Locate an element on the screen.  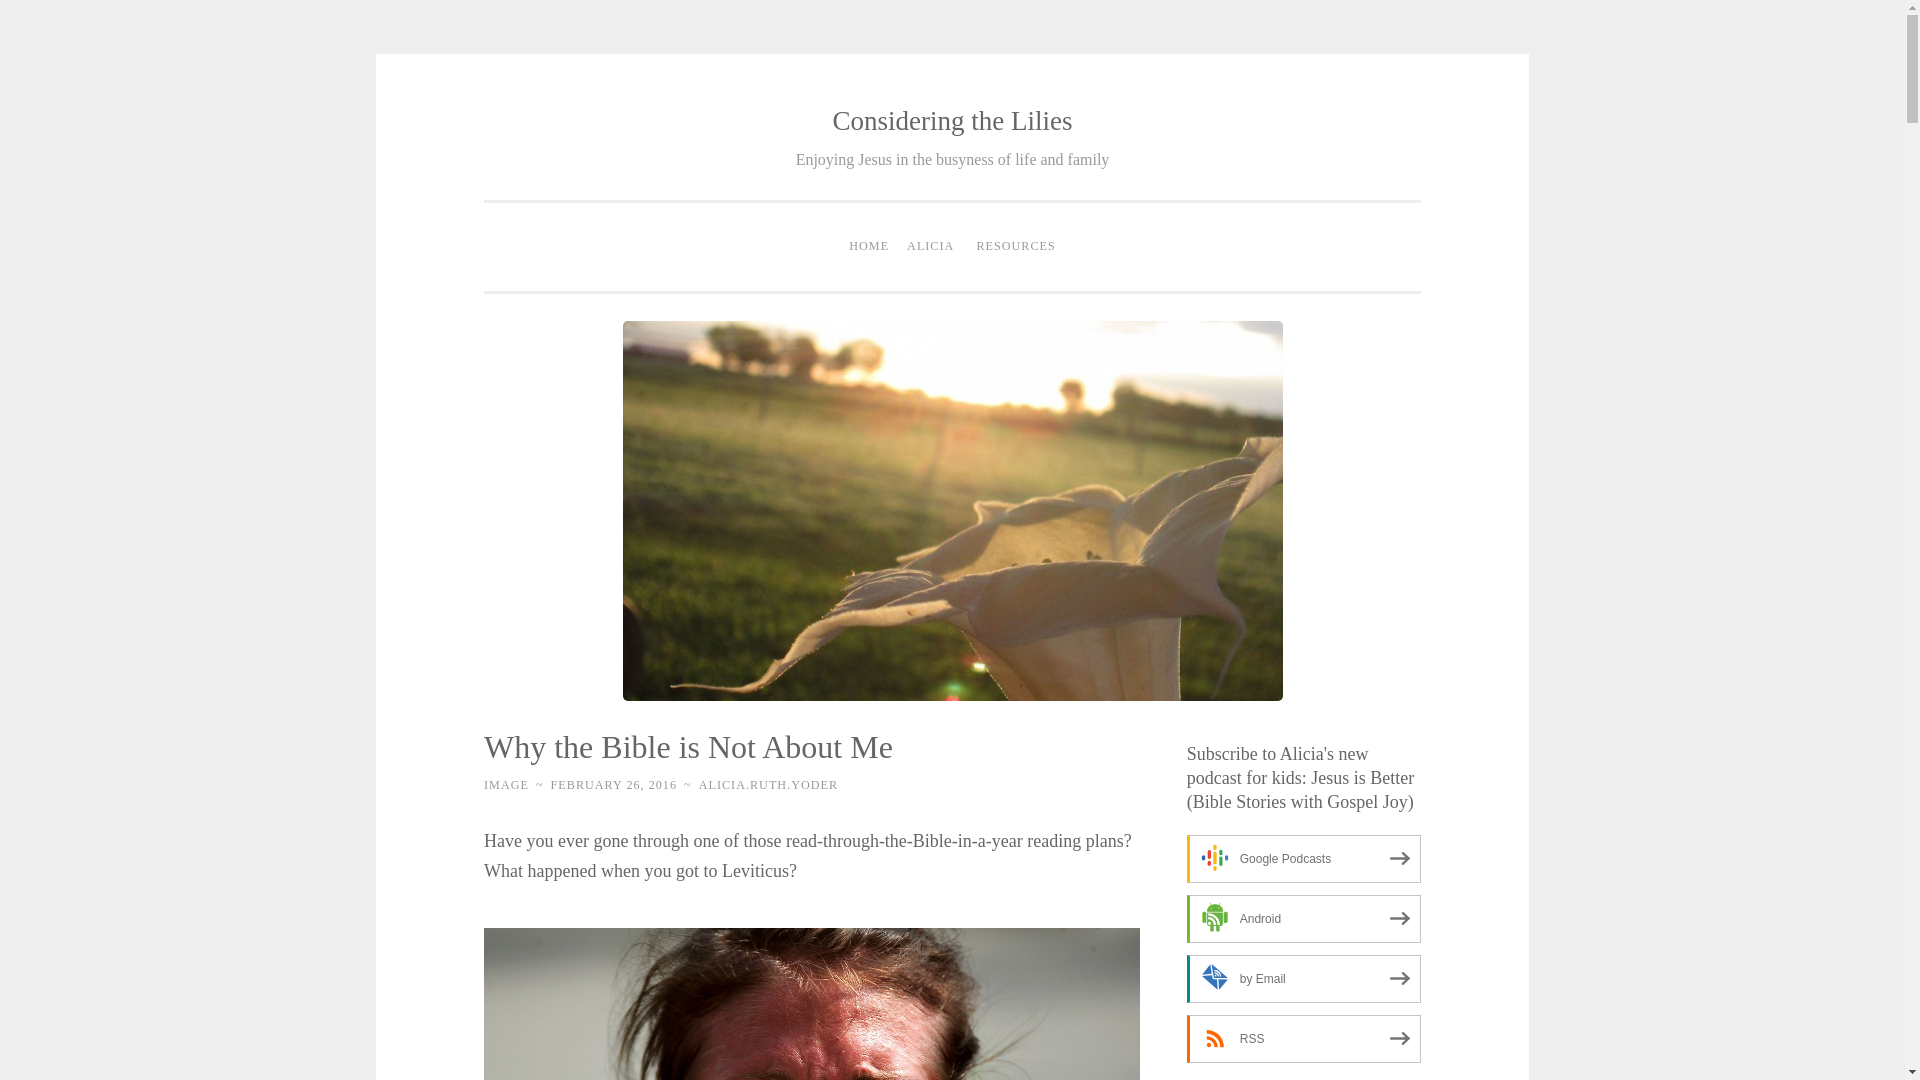
ALICIA is located at coordinates (930, 246).